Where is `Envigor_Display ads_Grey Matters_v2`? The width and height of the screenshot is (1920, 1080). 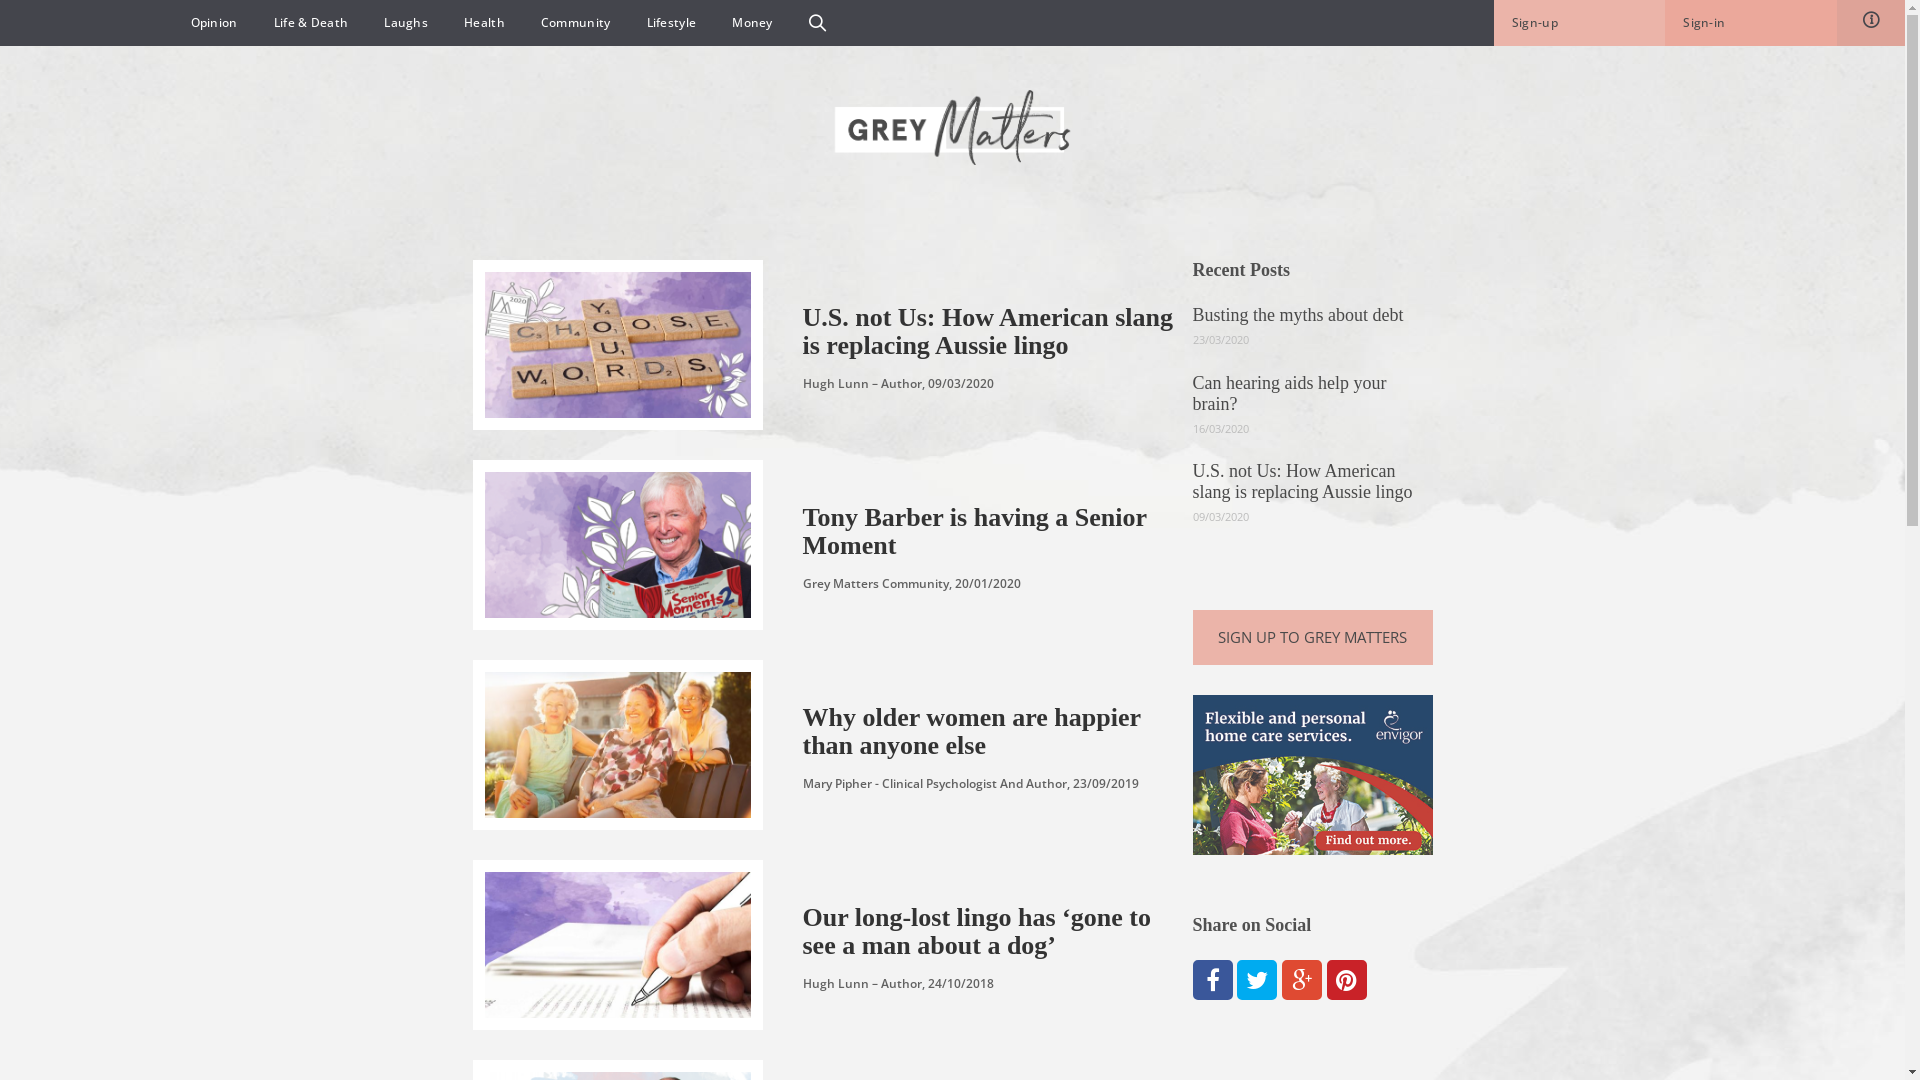 Envigor_Display ads_Grey Matters_v2 is located at coordinates (1312, 773).